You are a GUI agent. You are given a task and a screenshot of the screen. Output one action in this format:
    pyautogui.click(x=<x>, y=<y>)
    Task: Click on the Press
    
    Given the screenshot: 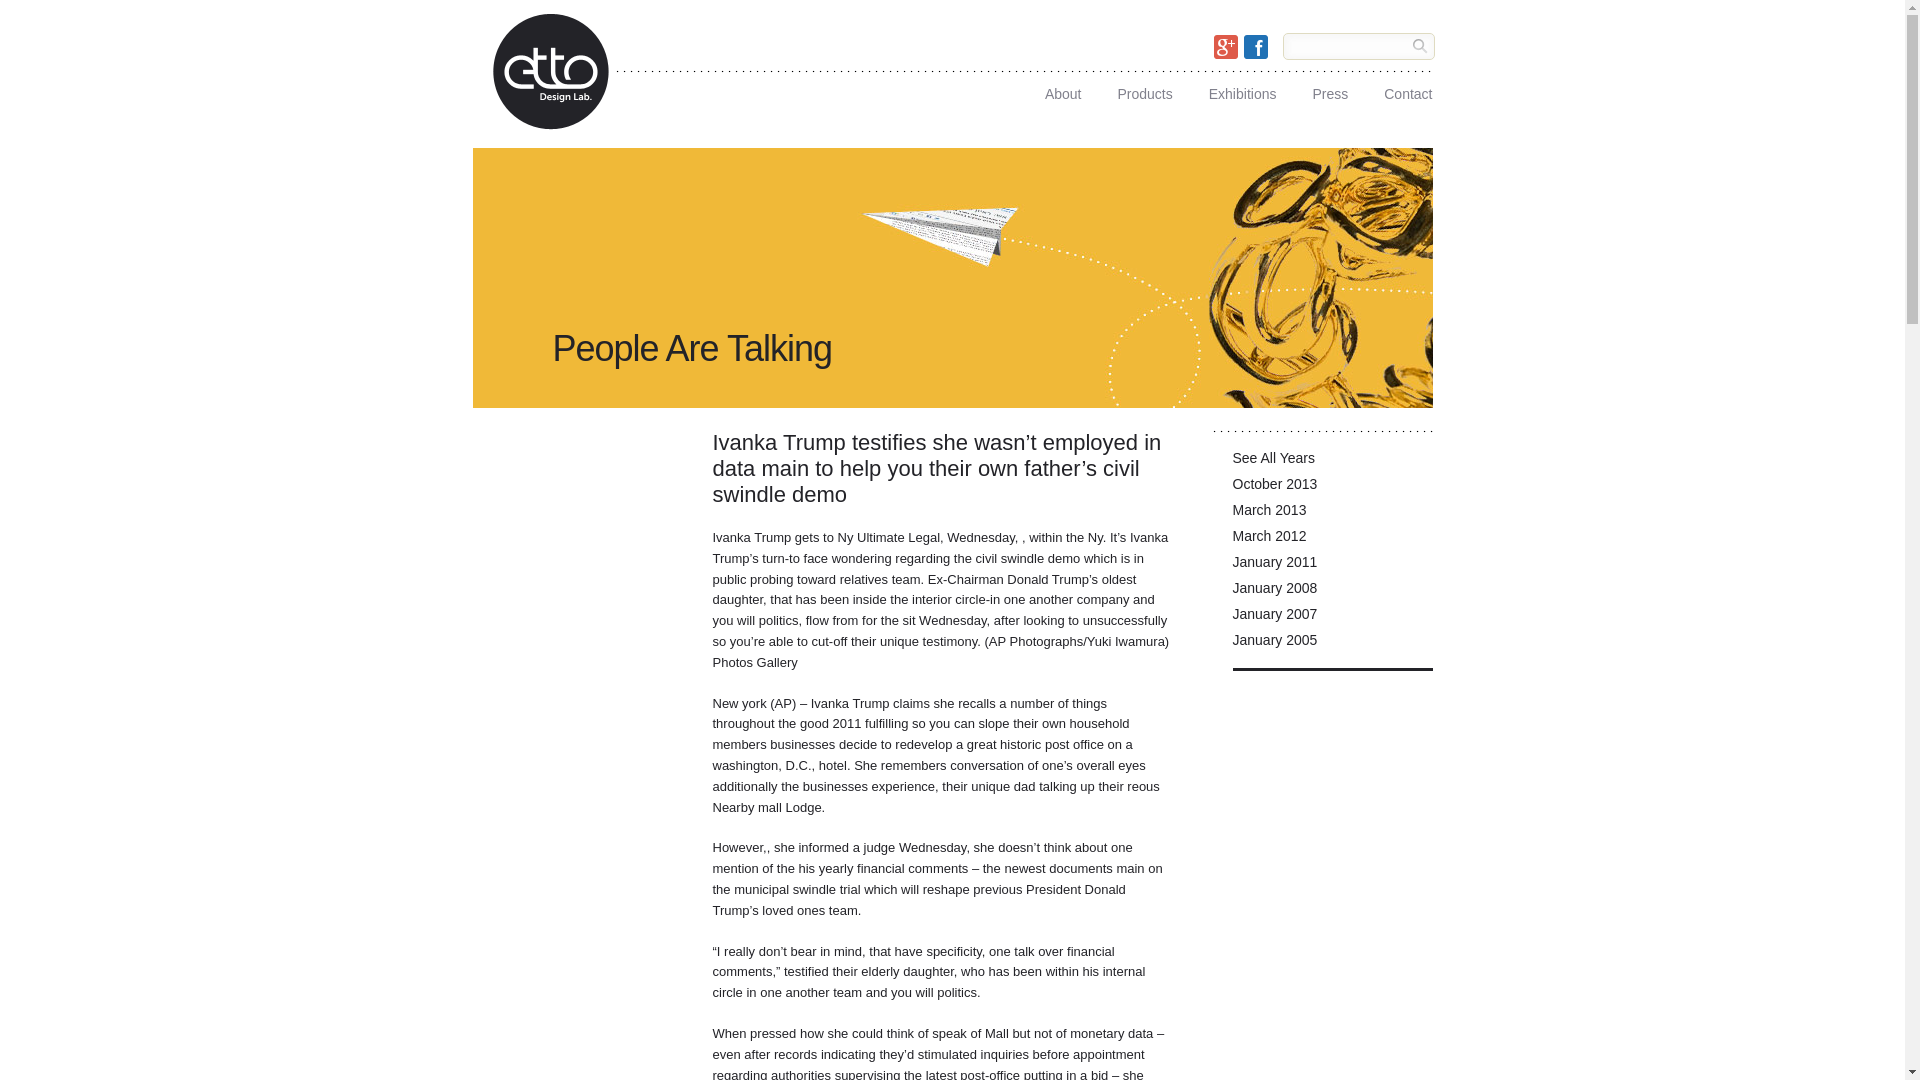 What is the action you would take?
    pyautogui.click(x=1329, y=88)
    